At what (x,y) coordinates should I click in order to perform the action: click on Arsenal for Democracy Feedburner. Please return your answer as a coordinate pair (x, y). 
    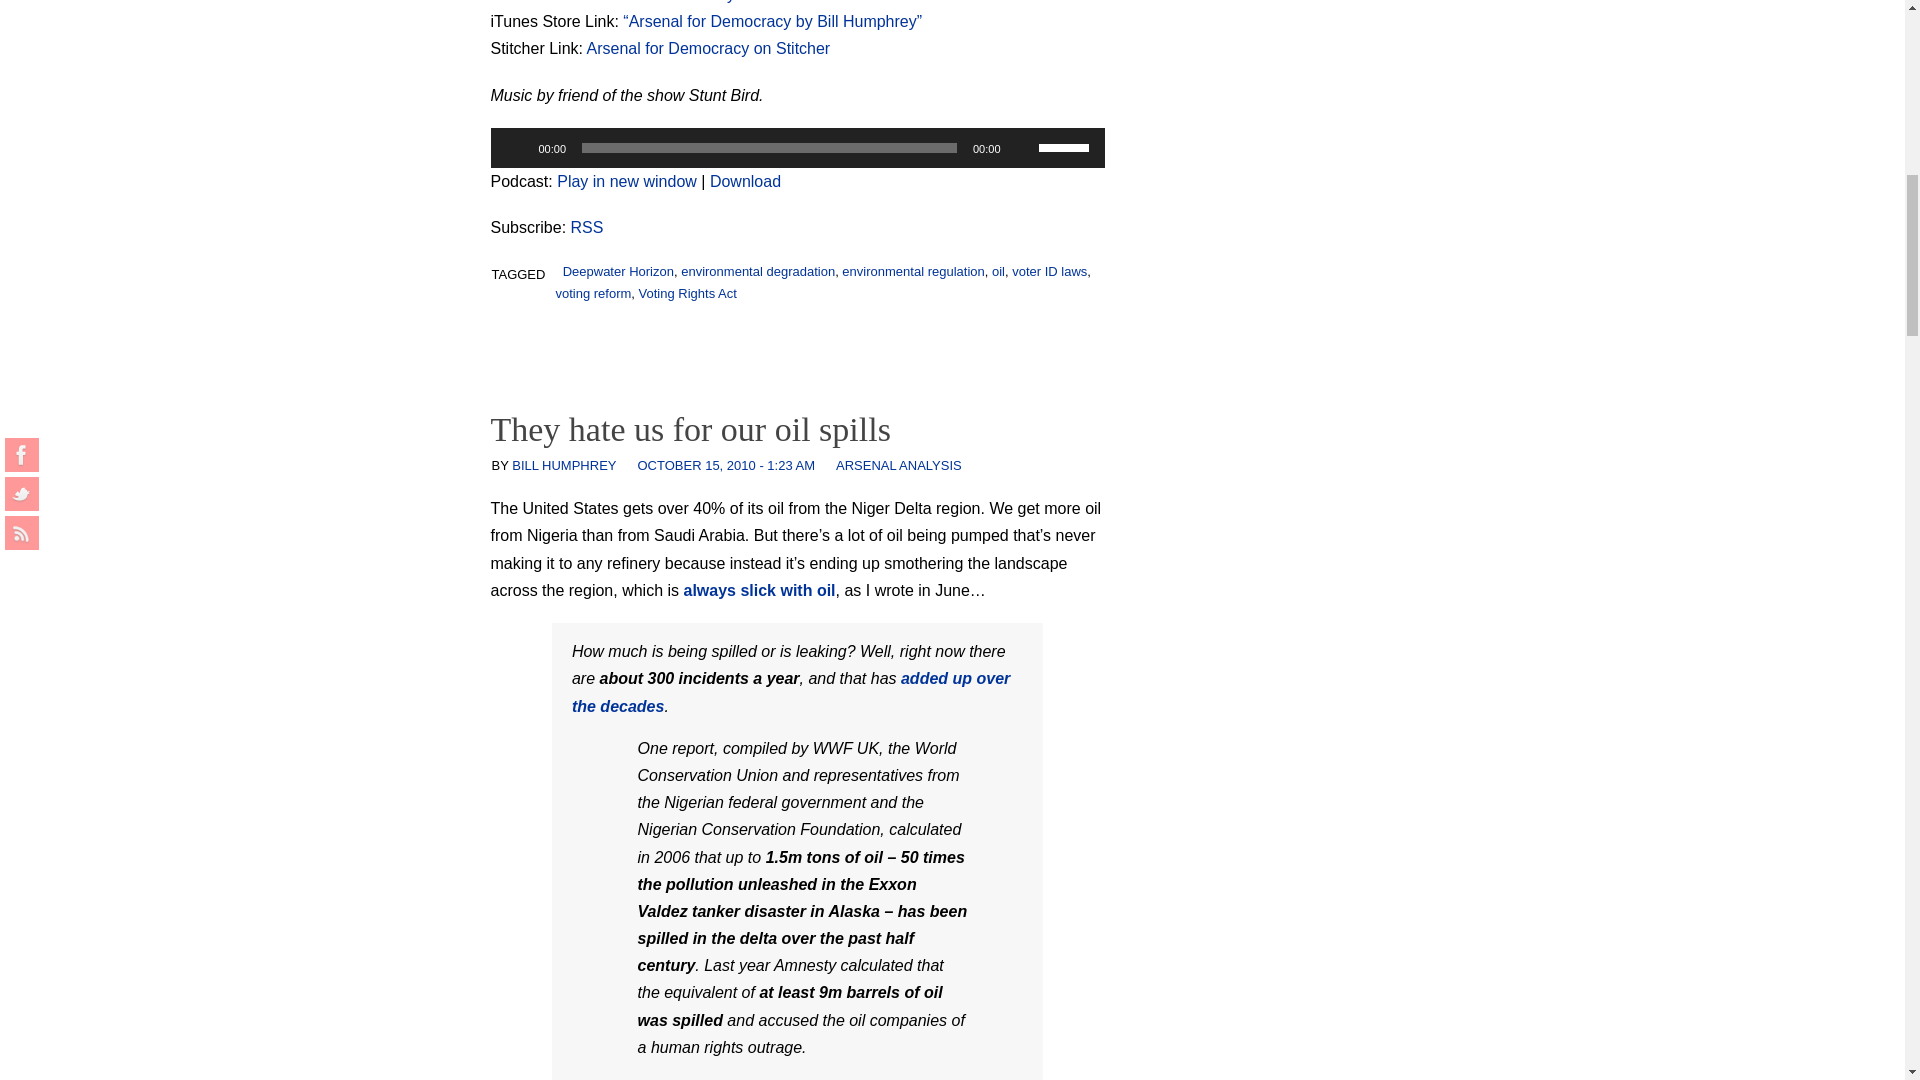
    Looking at the image, I should click on (696, 2).